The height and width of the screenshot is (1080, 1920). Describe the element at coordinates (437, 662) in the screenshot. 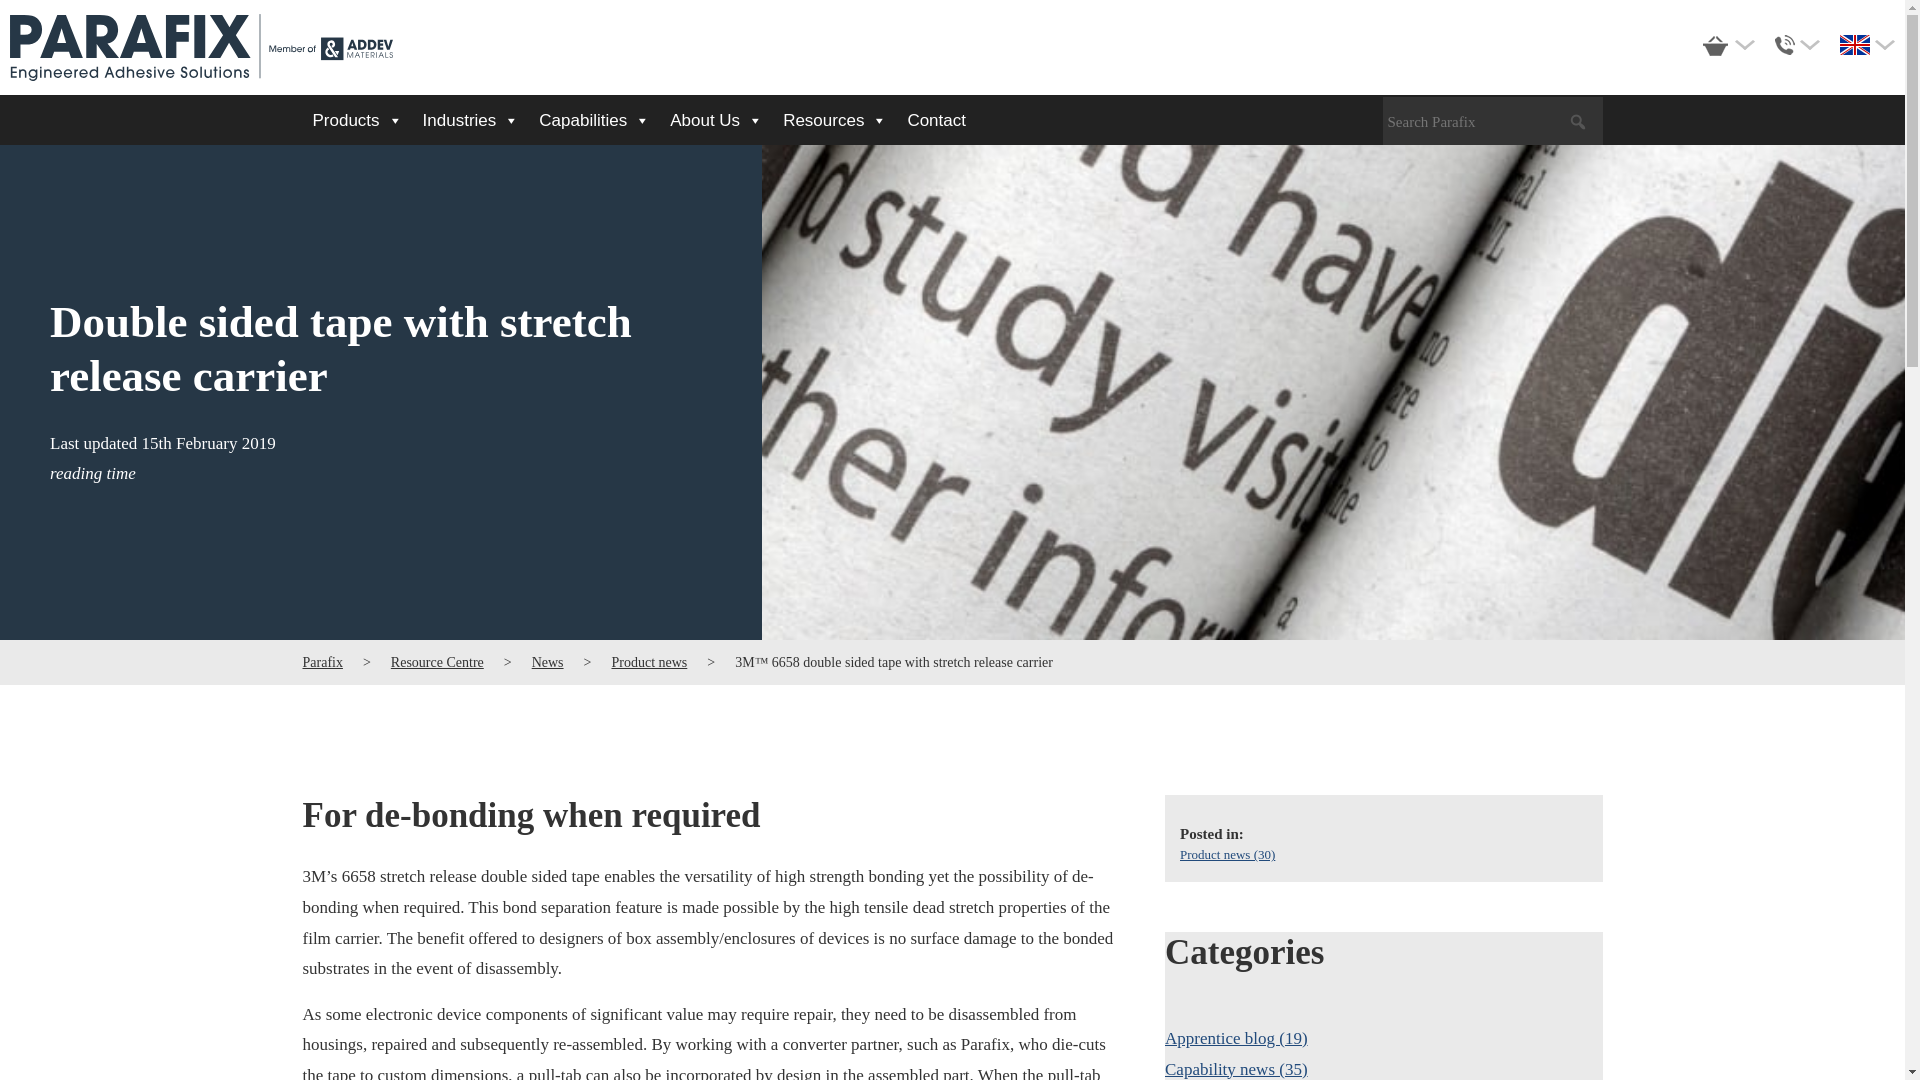

I see `Go to Resource Centre.` at that location.